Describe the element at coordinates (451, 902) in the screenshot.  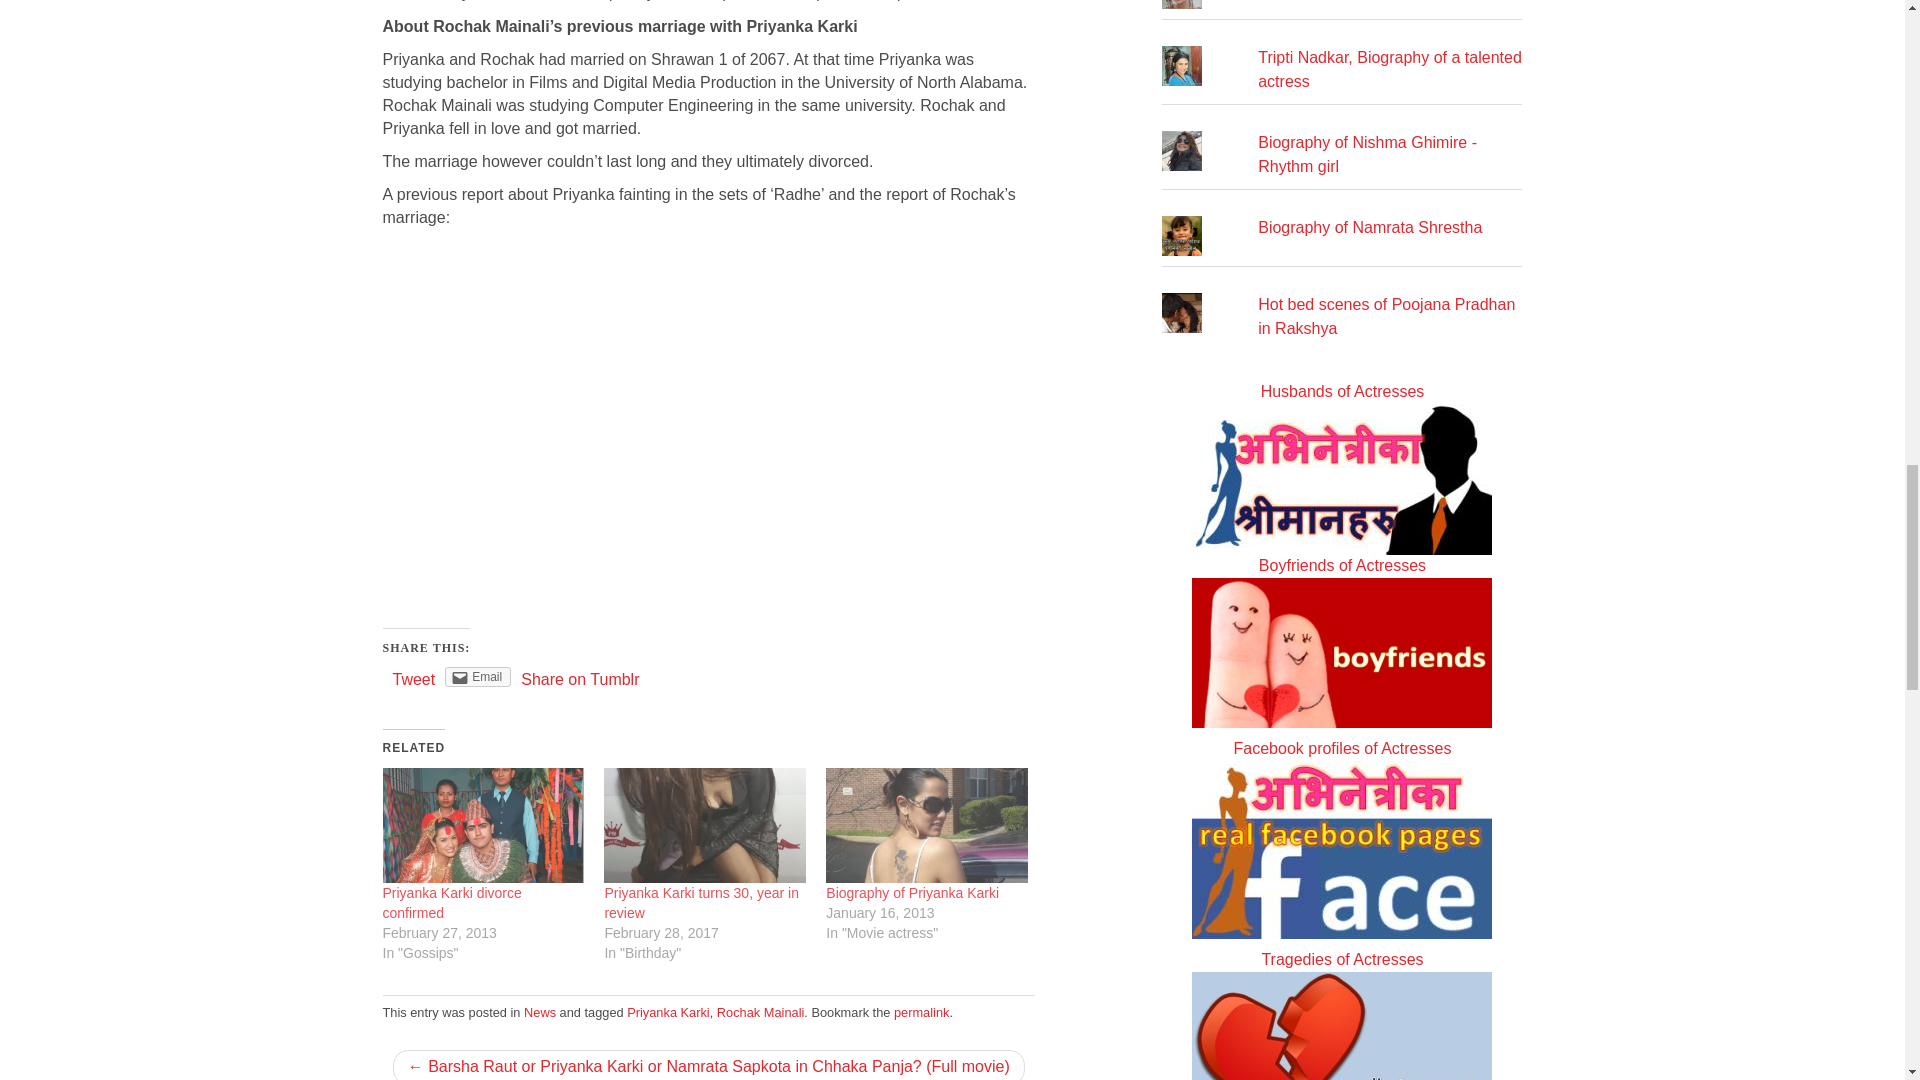
I see `Priyanka Karki divorce confirmed` at that location.